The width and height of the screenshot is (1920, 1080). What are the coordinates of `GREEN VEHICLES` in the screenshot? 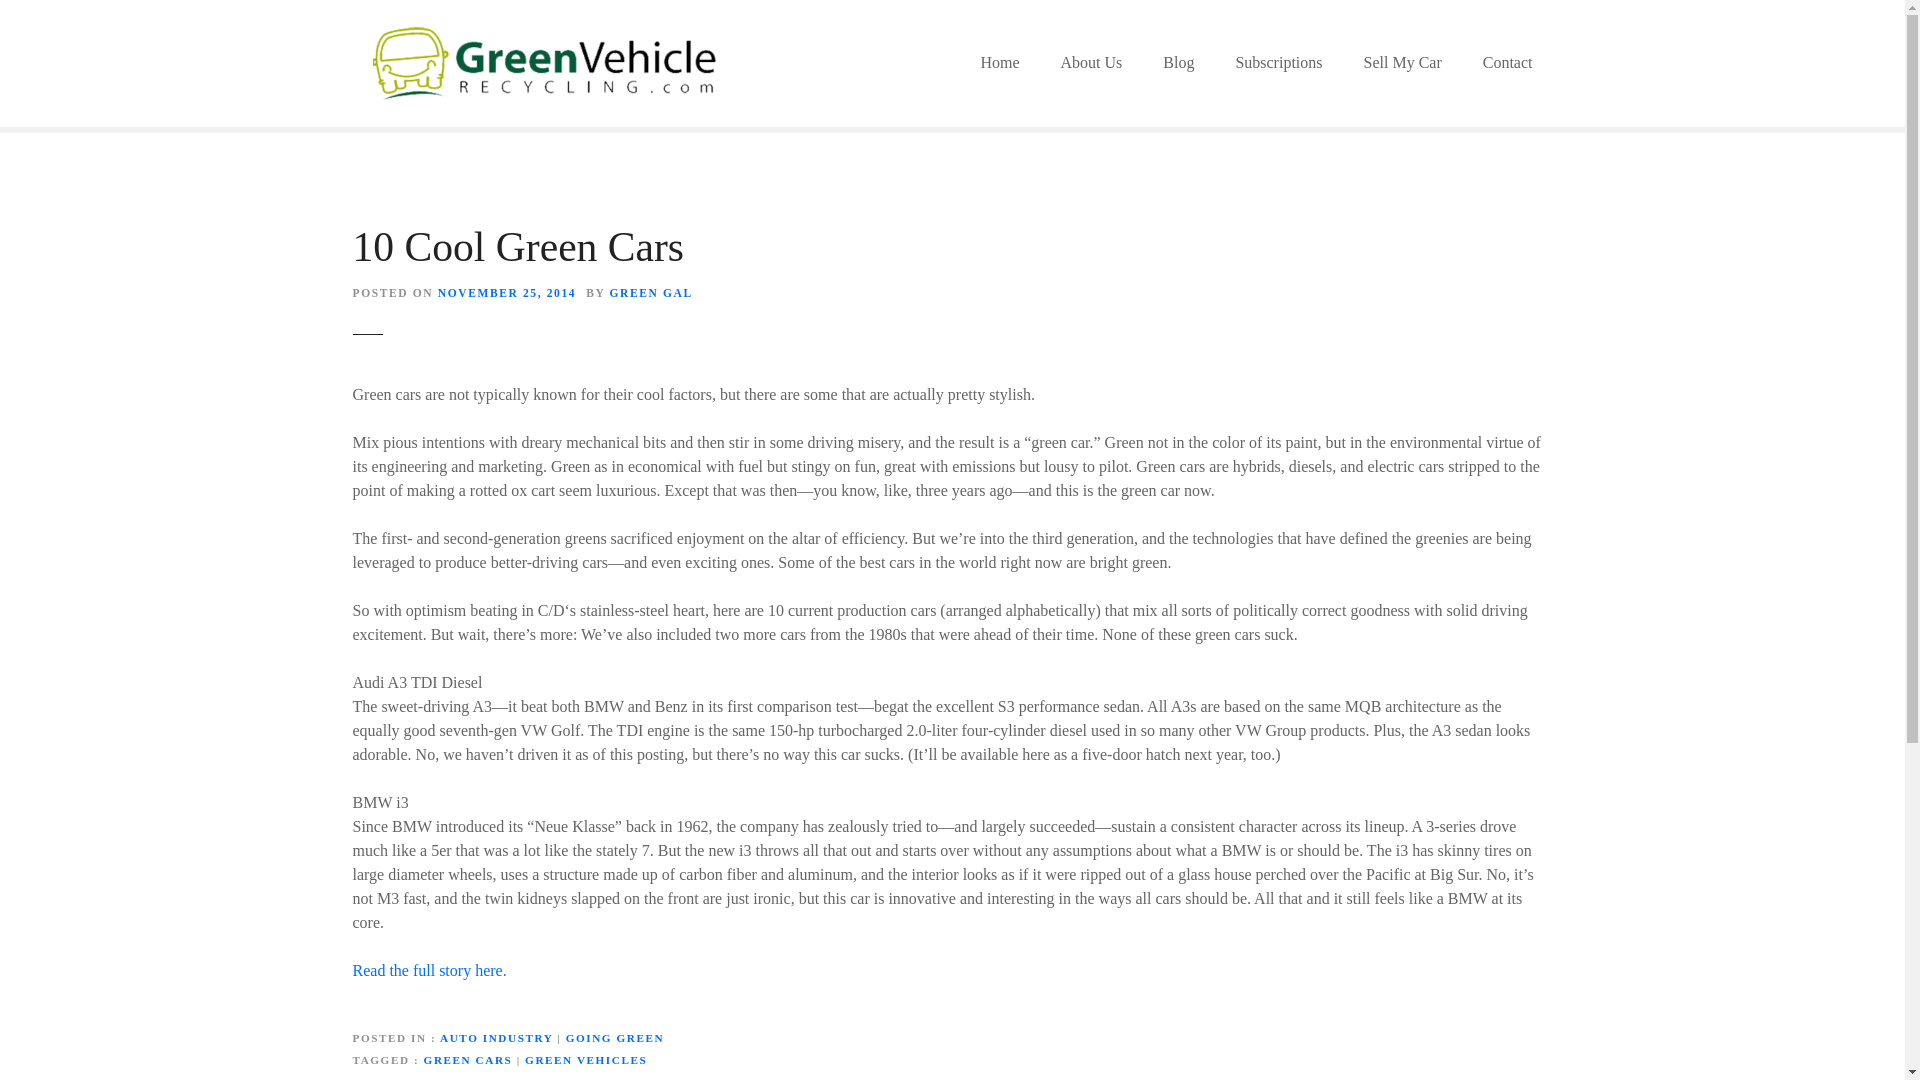 It's located at (586, 1060).